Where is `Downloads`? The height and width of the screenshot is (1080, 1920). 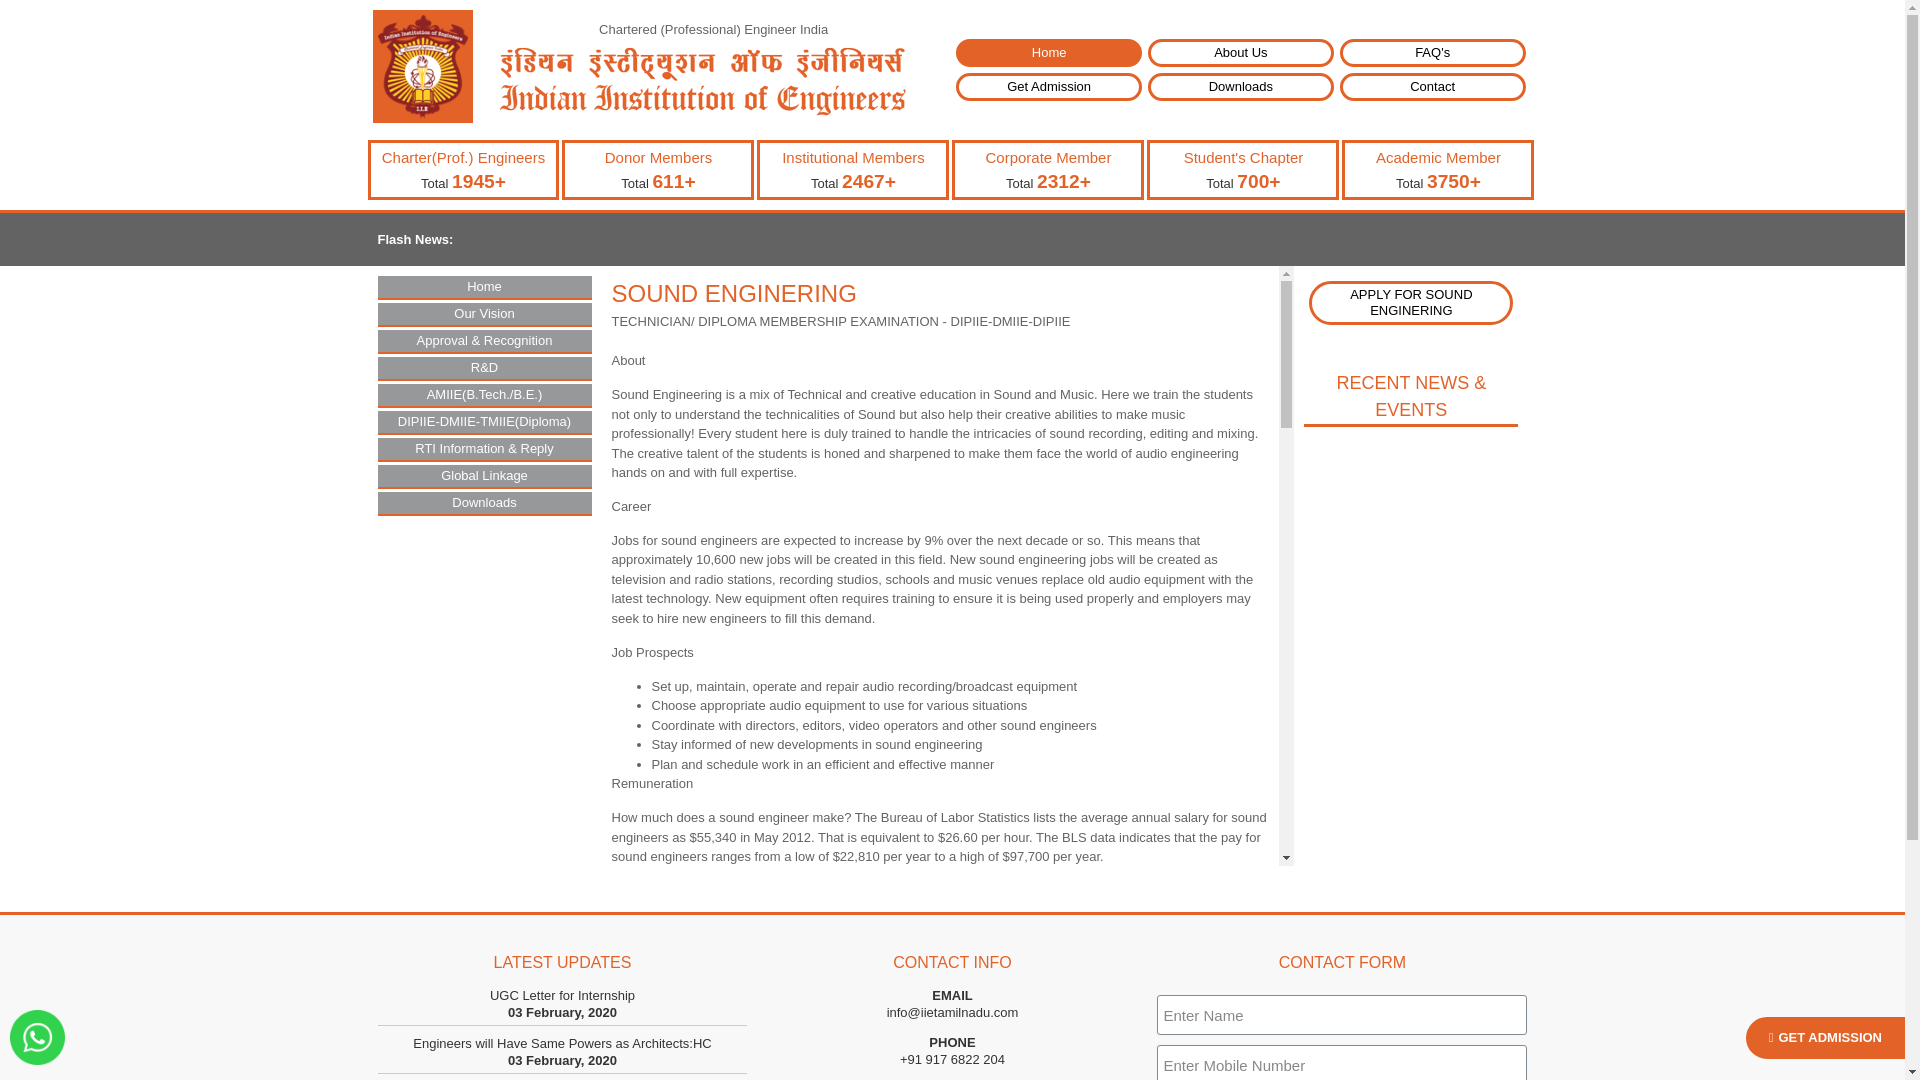 Downloads is located at coordinates (1241, 87).